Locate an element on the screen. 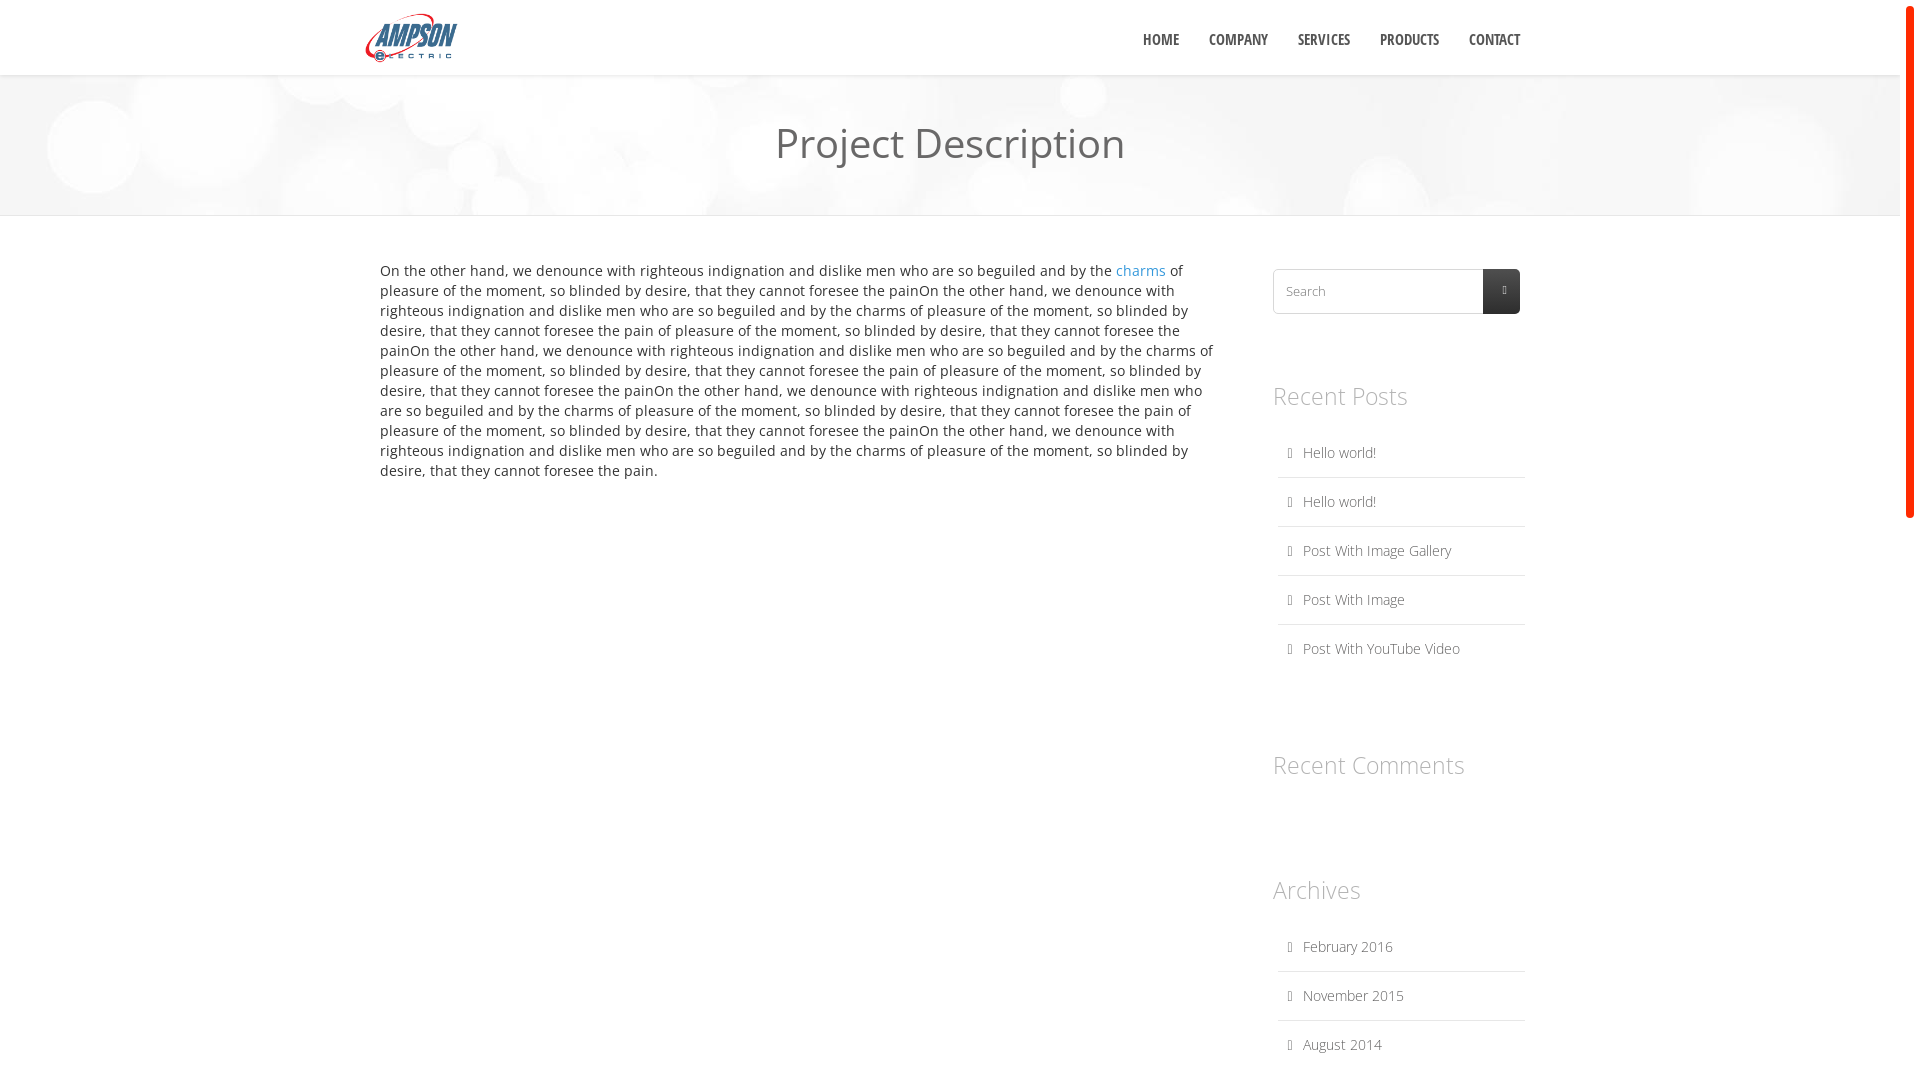  November 2015 is located at coordinates (1402, 996).